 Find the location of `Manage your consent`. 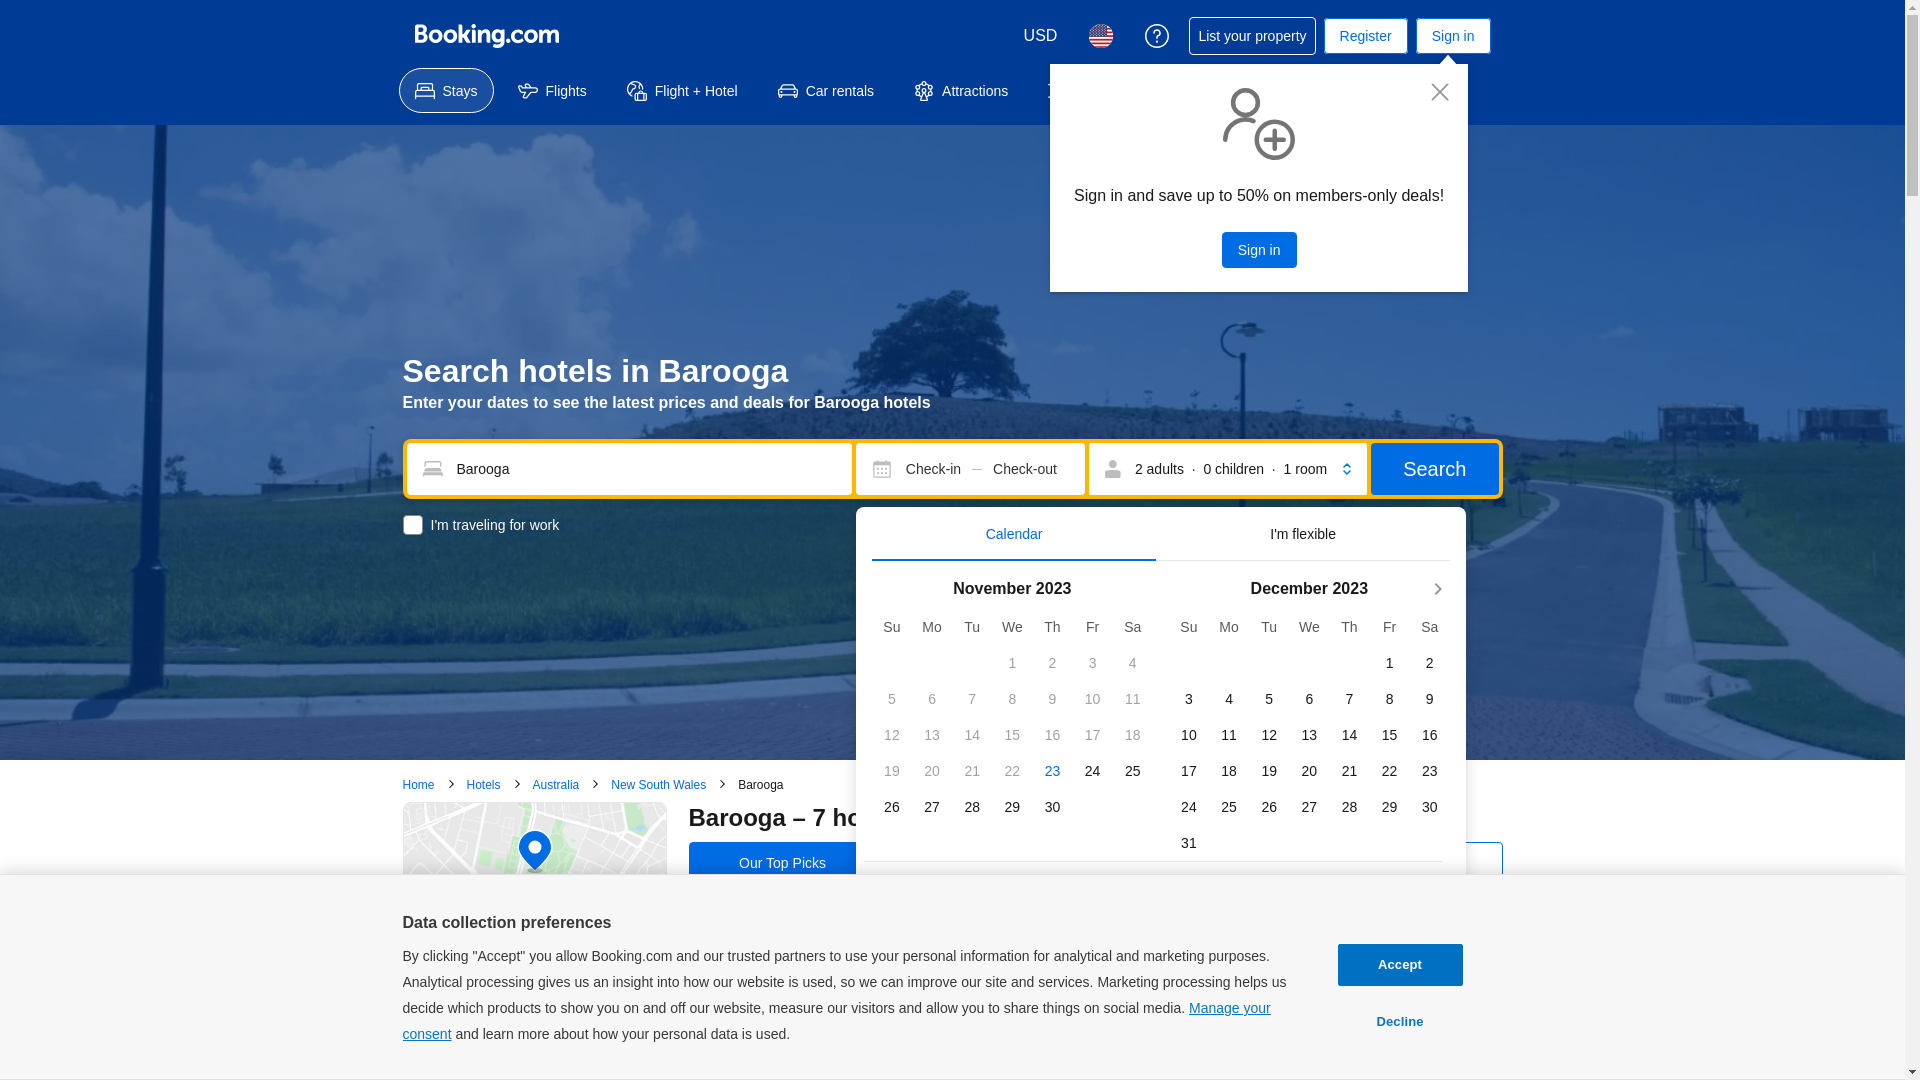

Manage your consent is located at coordinates (836, 1021).